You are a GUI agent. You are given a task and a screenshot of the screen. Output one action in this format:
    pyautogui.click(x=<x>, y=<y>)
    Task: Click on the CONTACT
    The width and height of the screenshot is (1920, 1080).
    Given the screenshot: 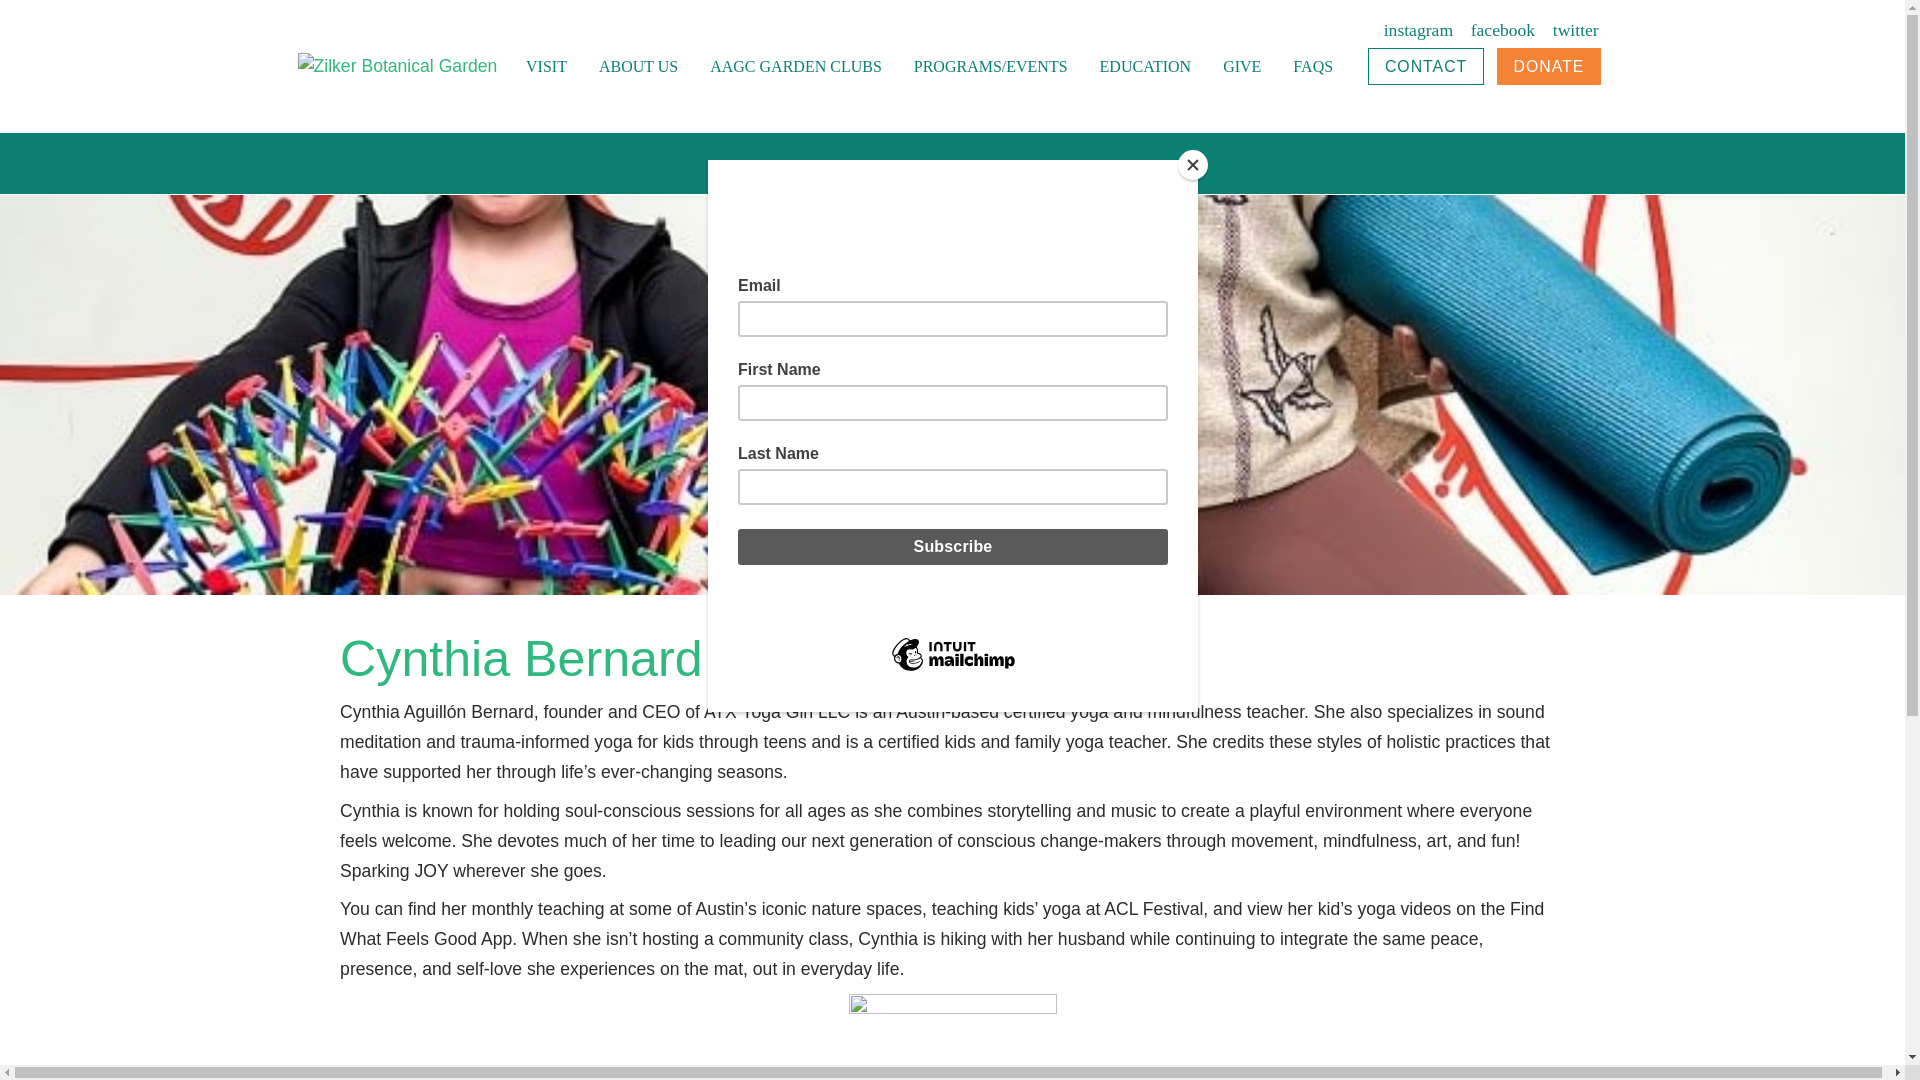 What is the action you would take?
    pyautogui.click(x=1425, y=66)
    